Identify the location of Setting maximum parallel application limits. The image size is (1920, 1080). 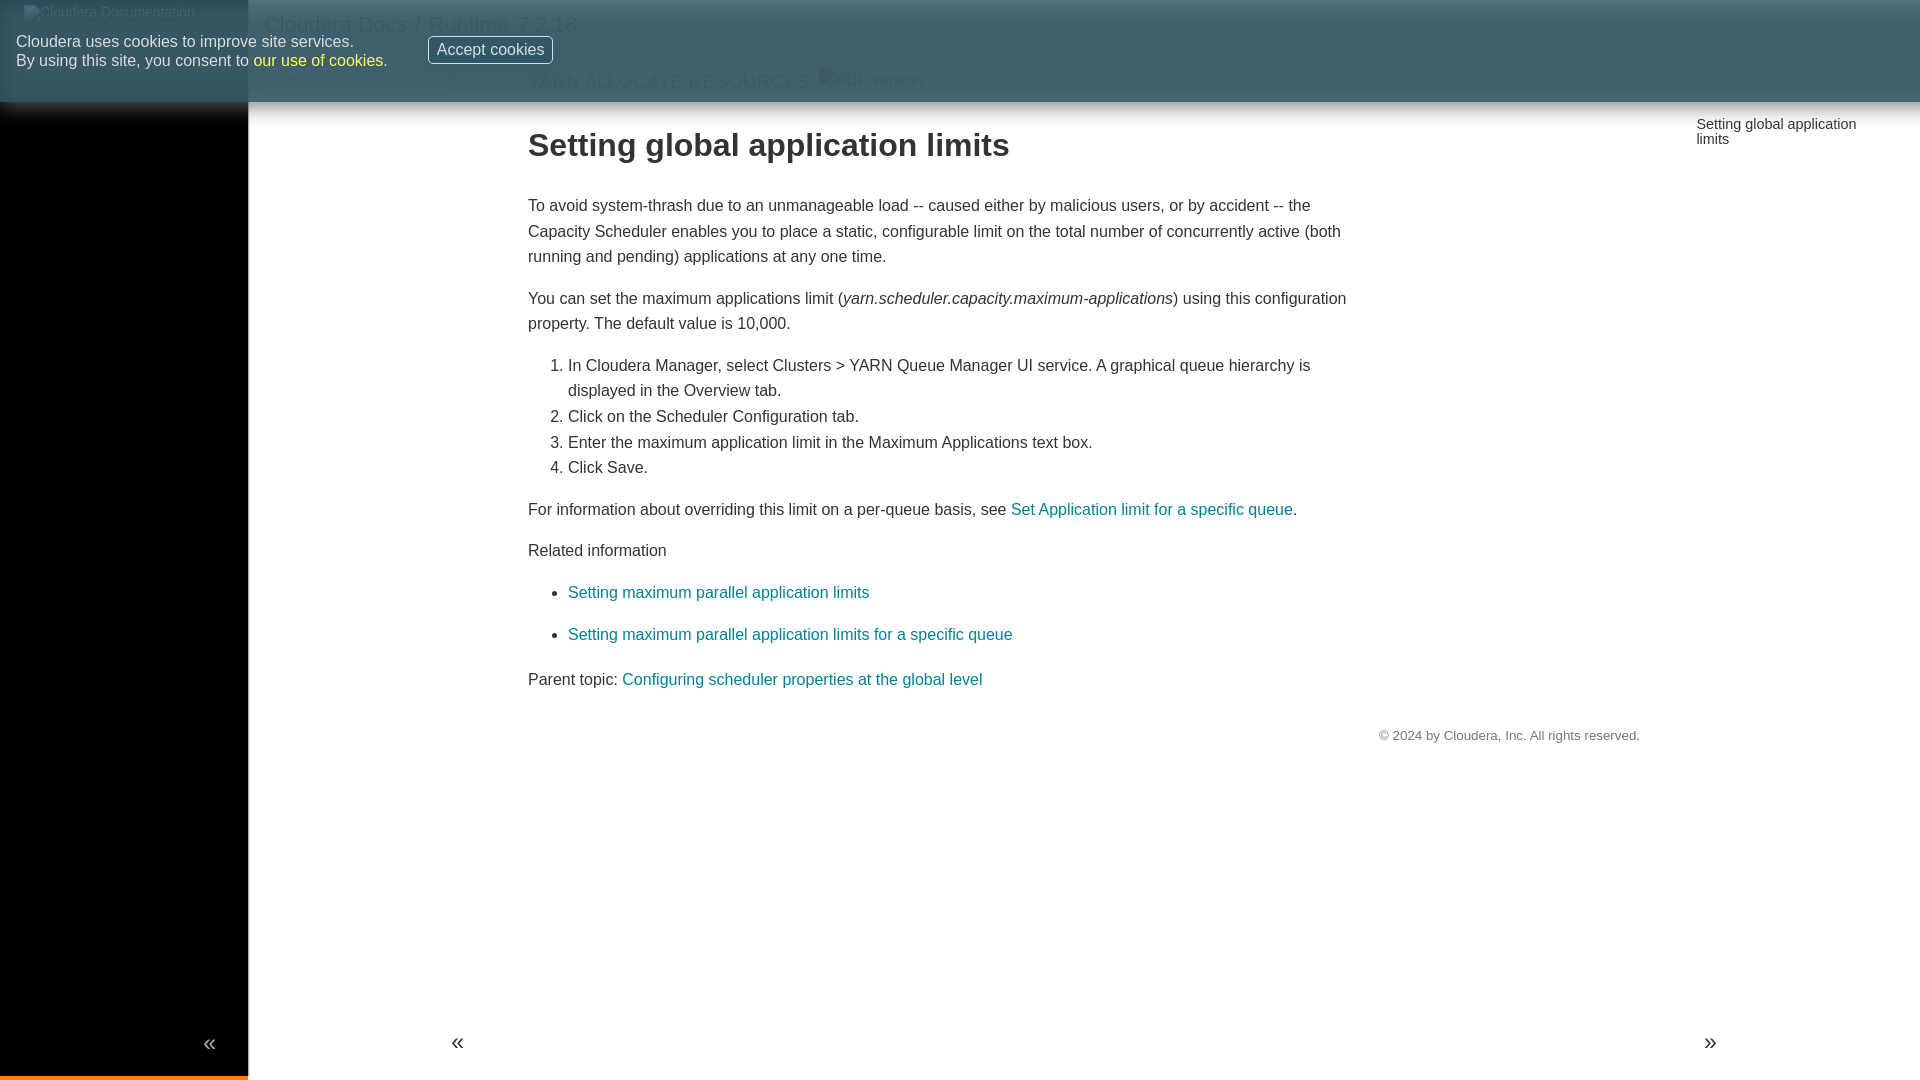
(718, 592).